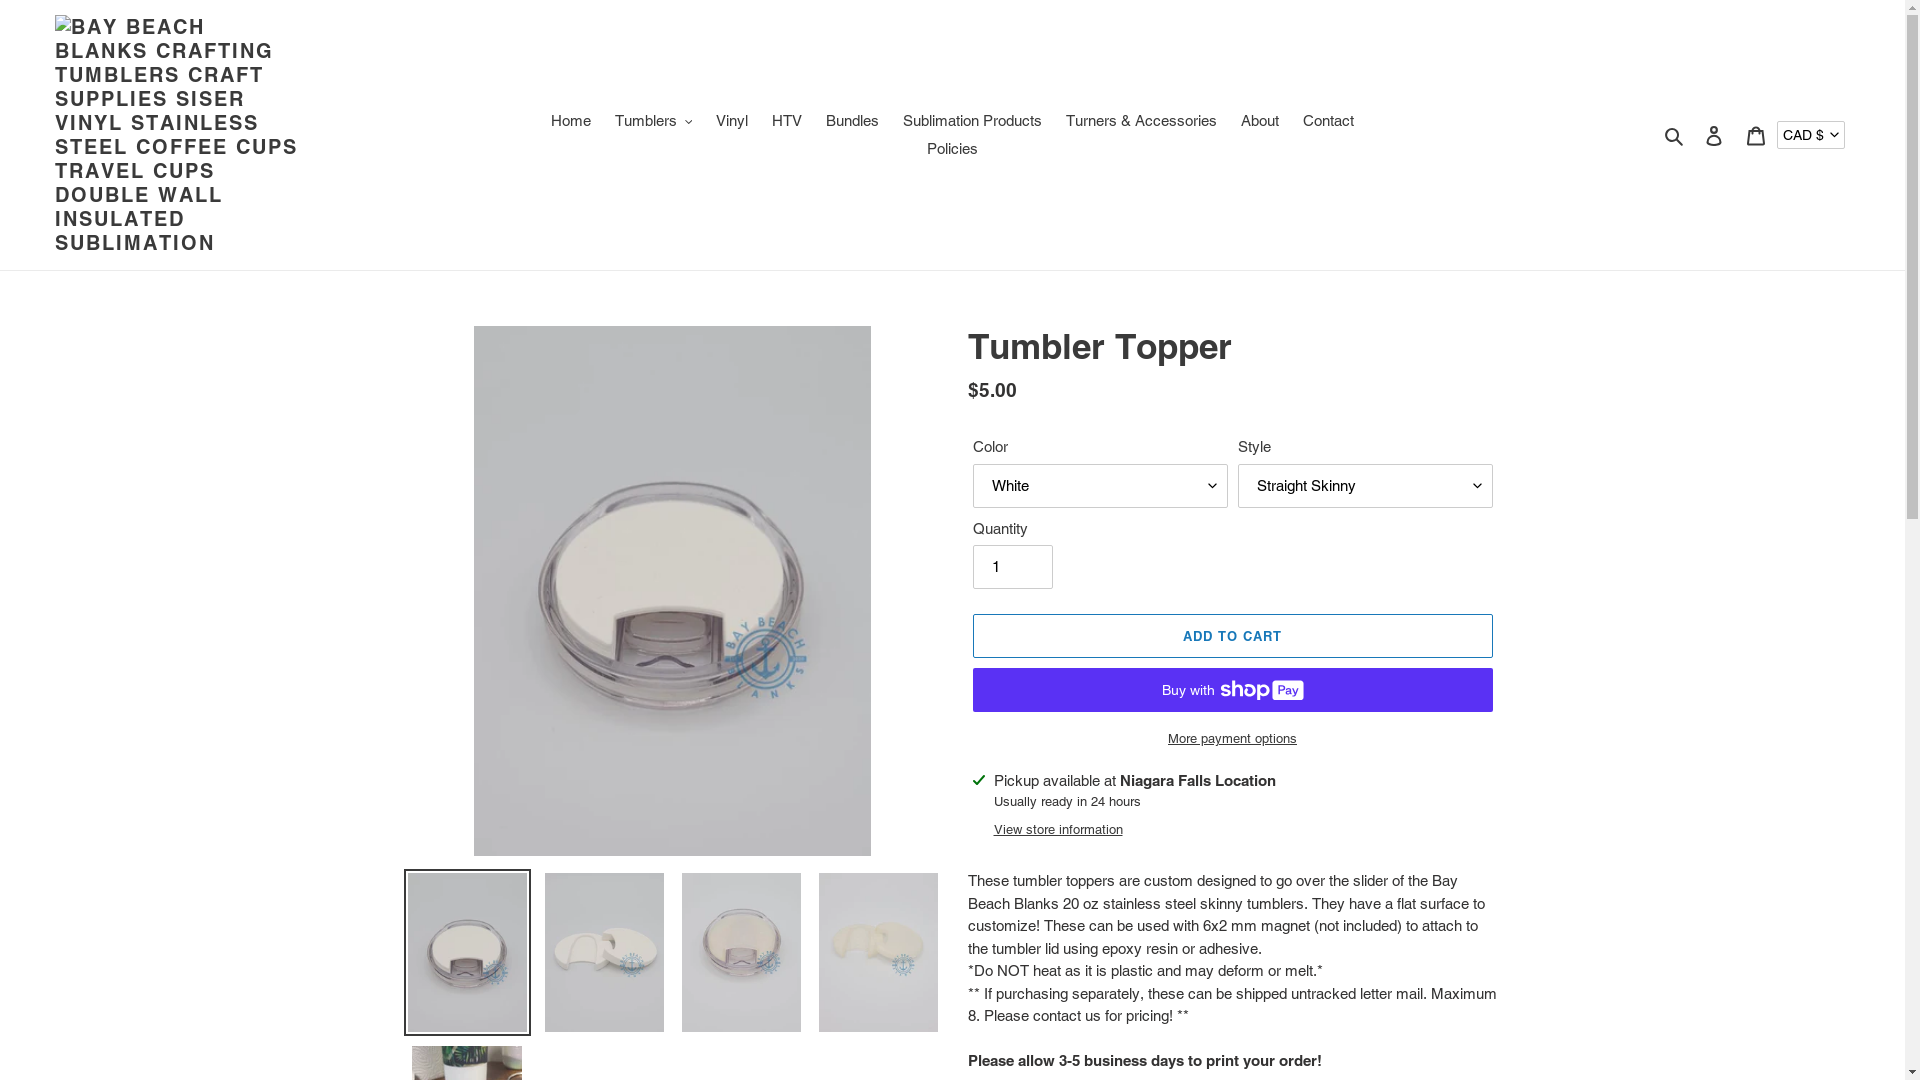 The height and width of the screenshot is (1080, 1920). Describe the element at coordinates (1676, 136) in the screenshot. I see `Search` at that location.